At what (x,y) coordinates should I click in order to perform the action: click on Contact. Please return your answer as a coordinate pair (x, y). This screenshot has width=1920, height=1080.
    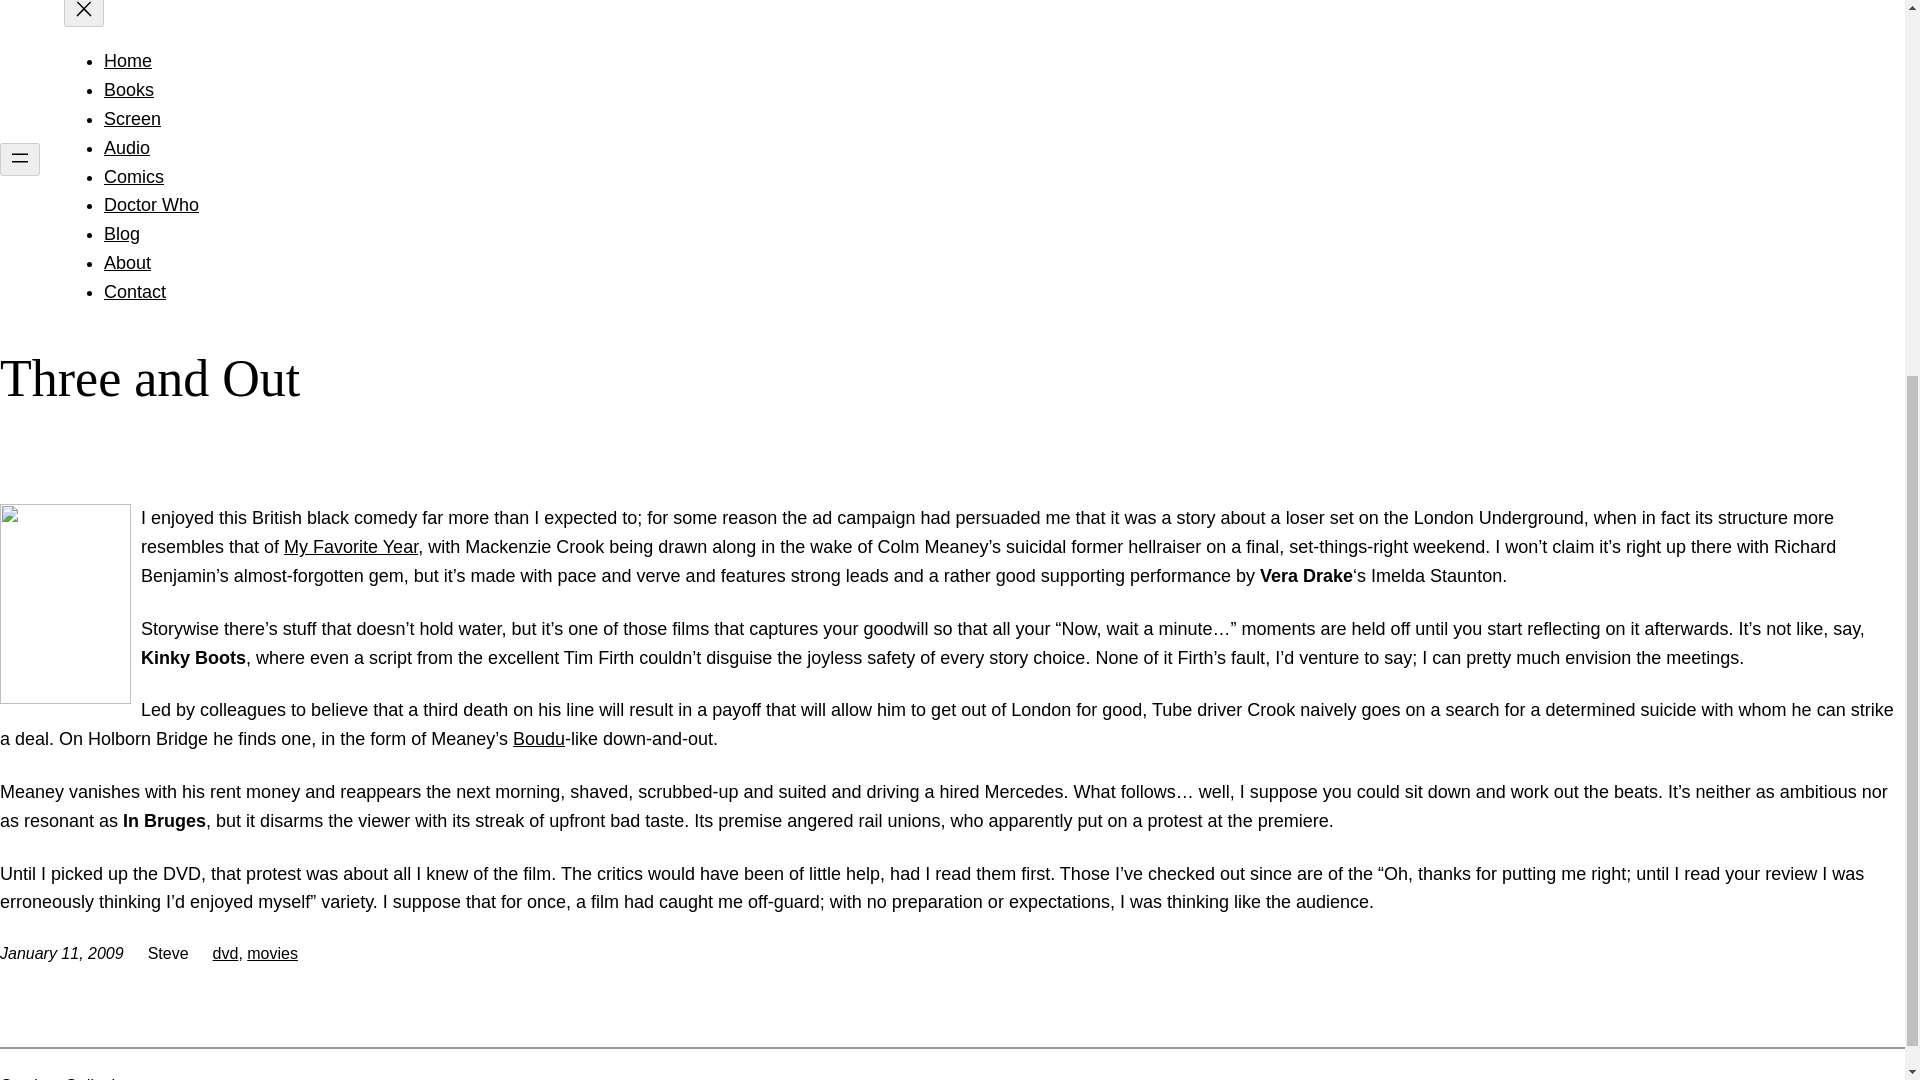
    Looking at the image, I should click on (134, 292).